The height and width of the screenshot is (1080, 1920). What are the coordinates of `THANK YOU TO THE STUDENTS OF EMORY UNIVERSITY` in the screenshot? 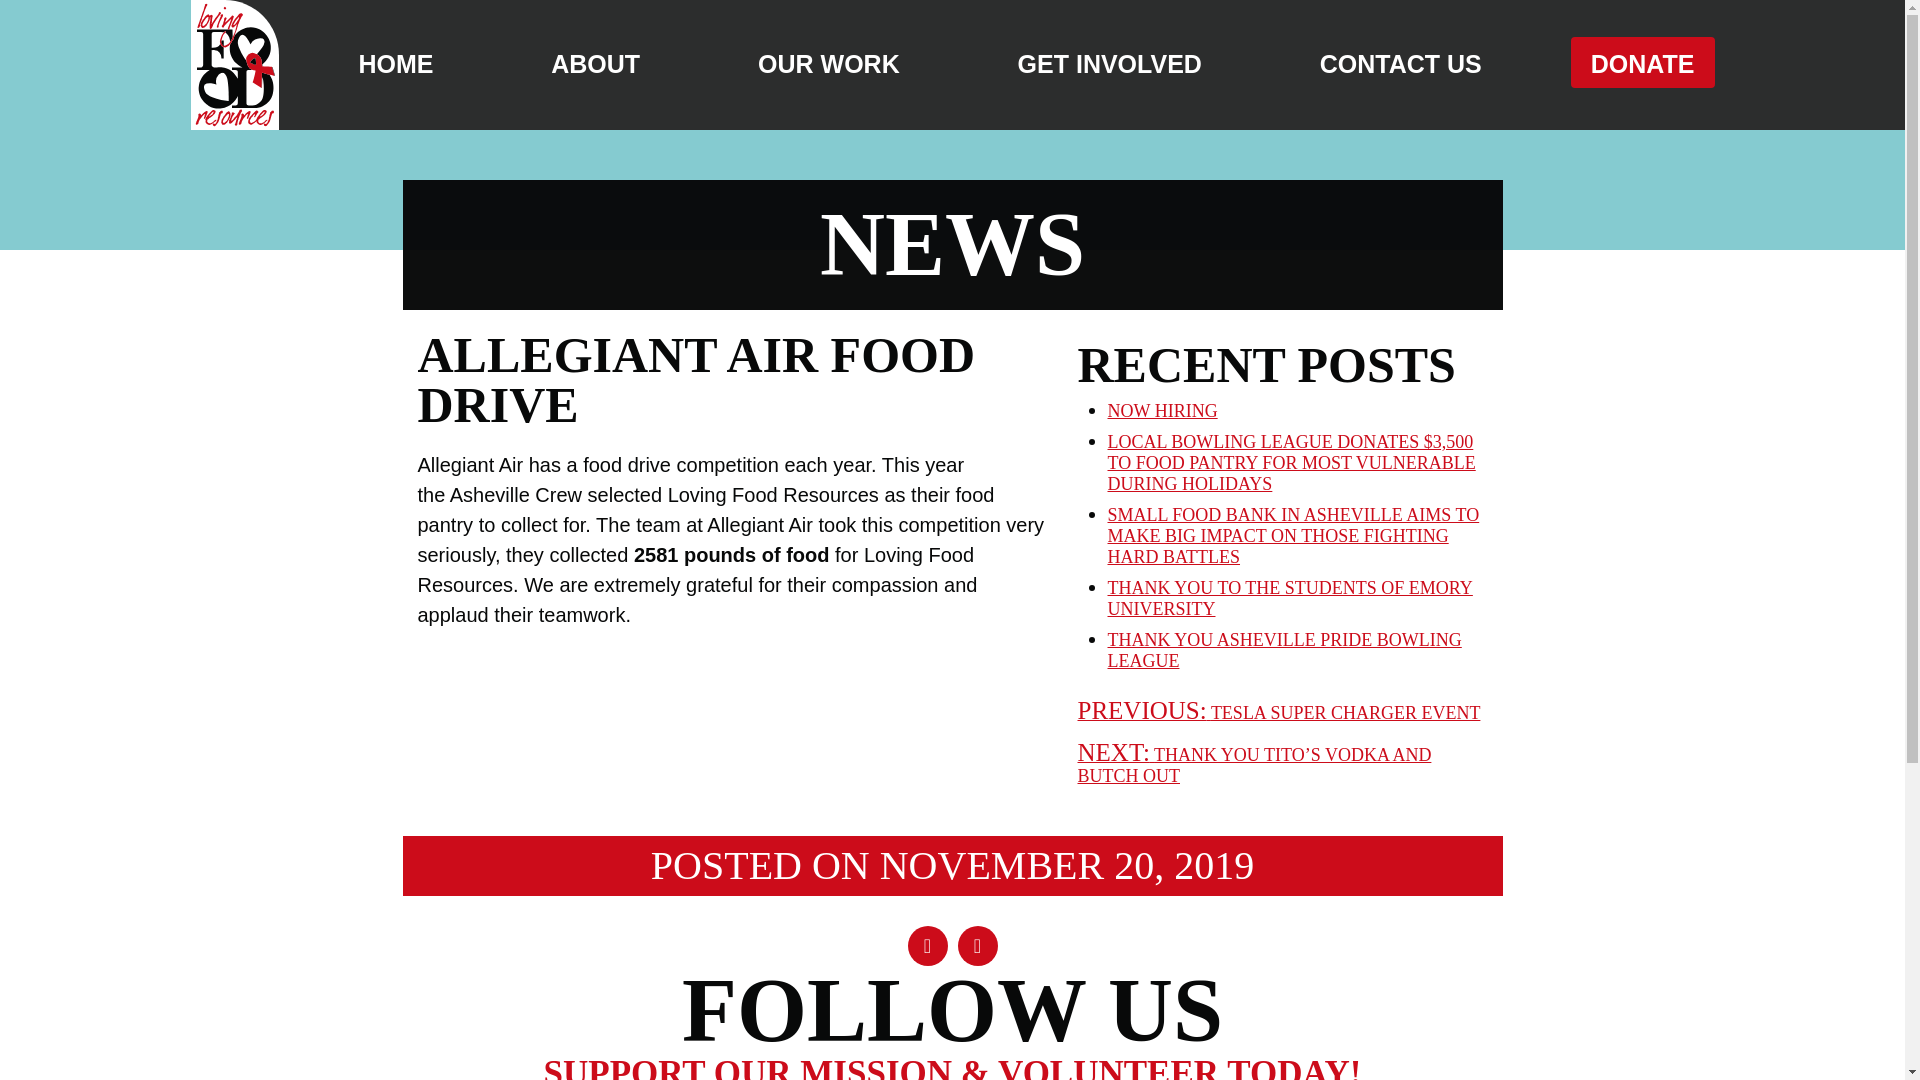 It's located at (1290, 598).